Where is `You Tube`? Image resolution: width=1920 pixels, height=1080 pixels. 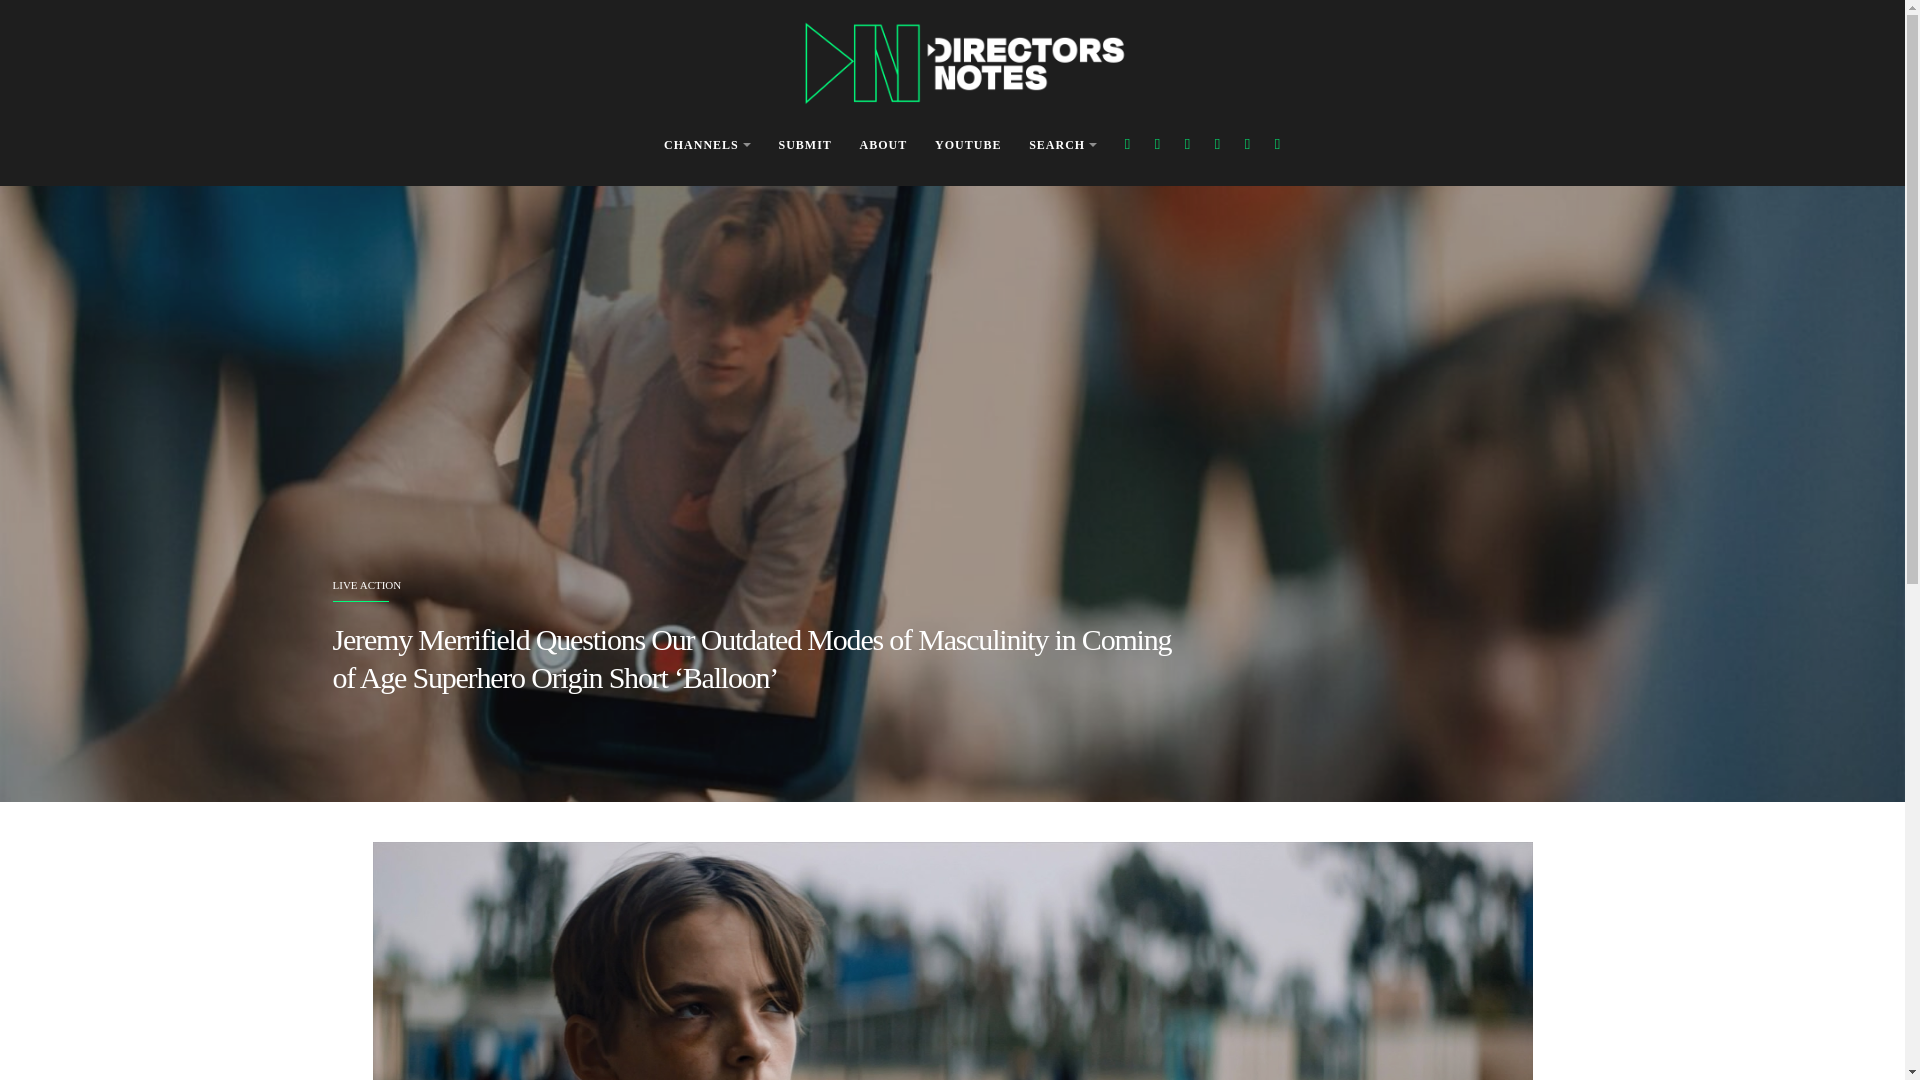 You Tube is located at coordinates (1218, 144).